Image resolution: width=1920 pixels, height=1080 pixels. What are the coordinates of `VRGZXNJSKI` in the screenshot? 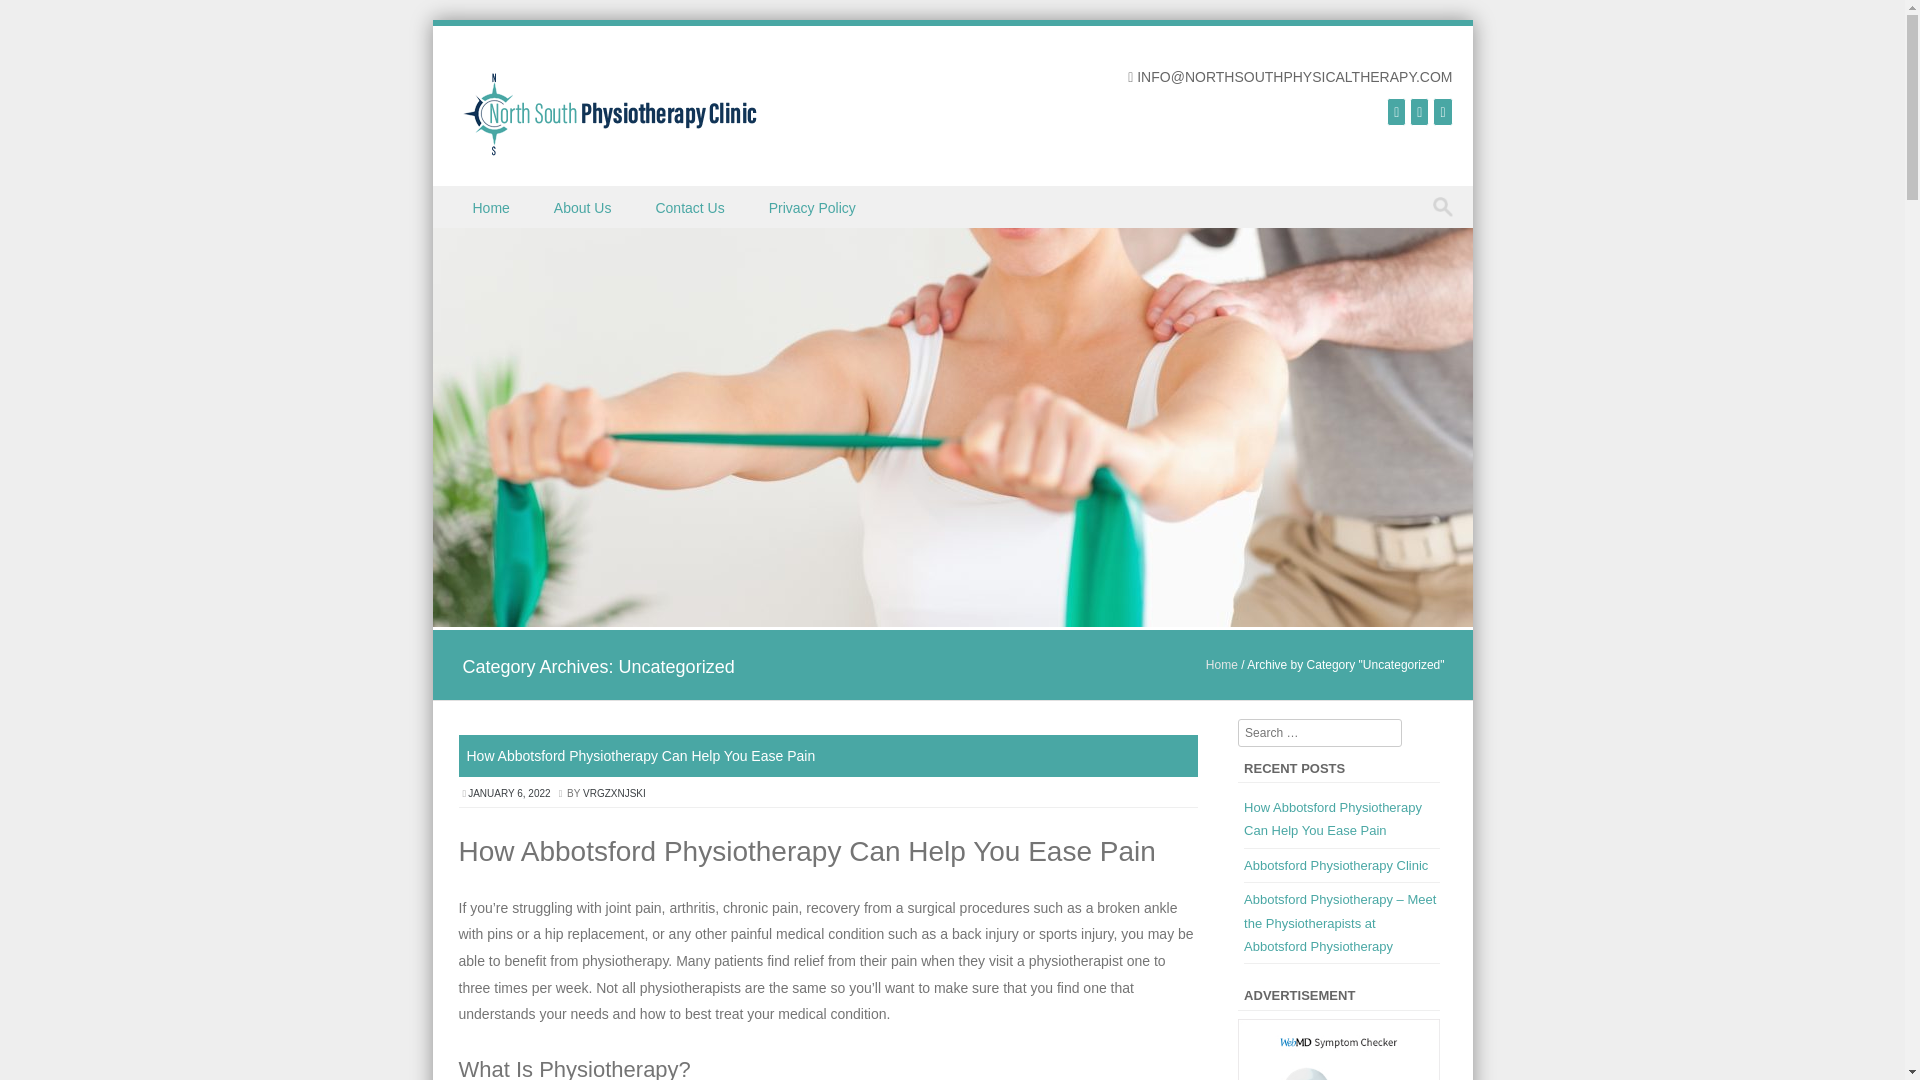 It's located at (614, 794).